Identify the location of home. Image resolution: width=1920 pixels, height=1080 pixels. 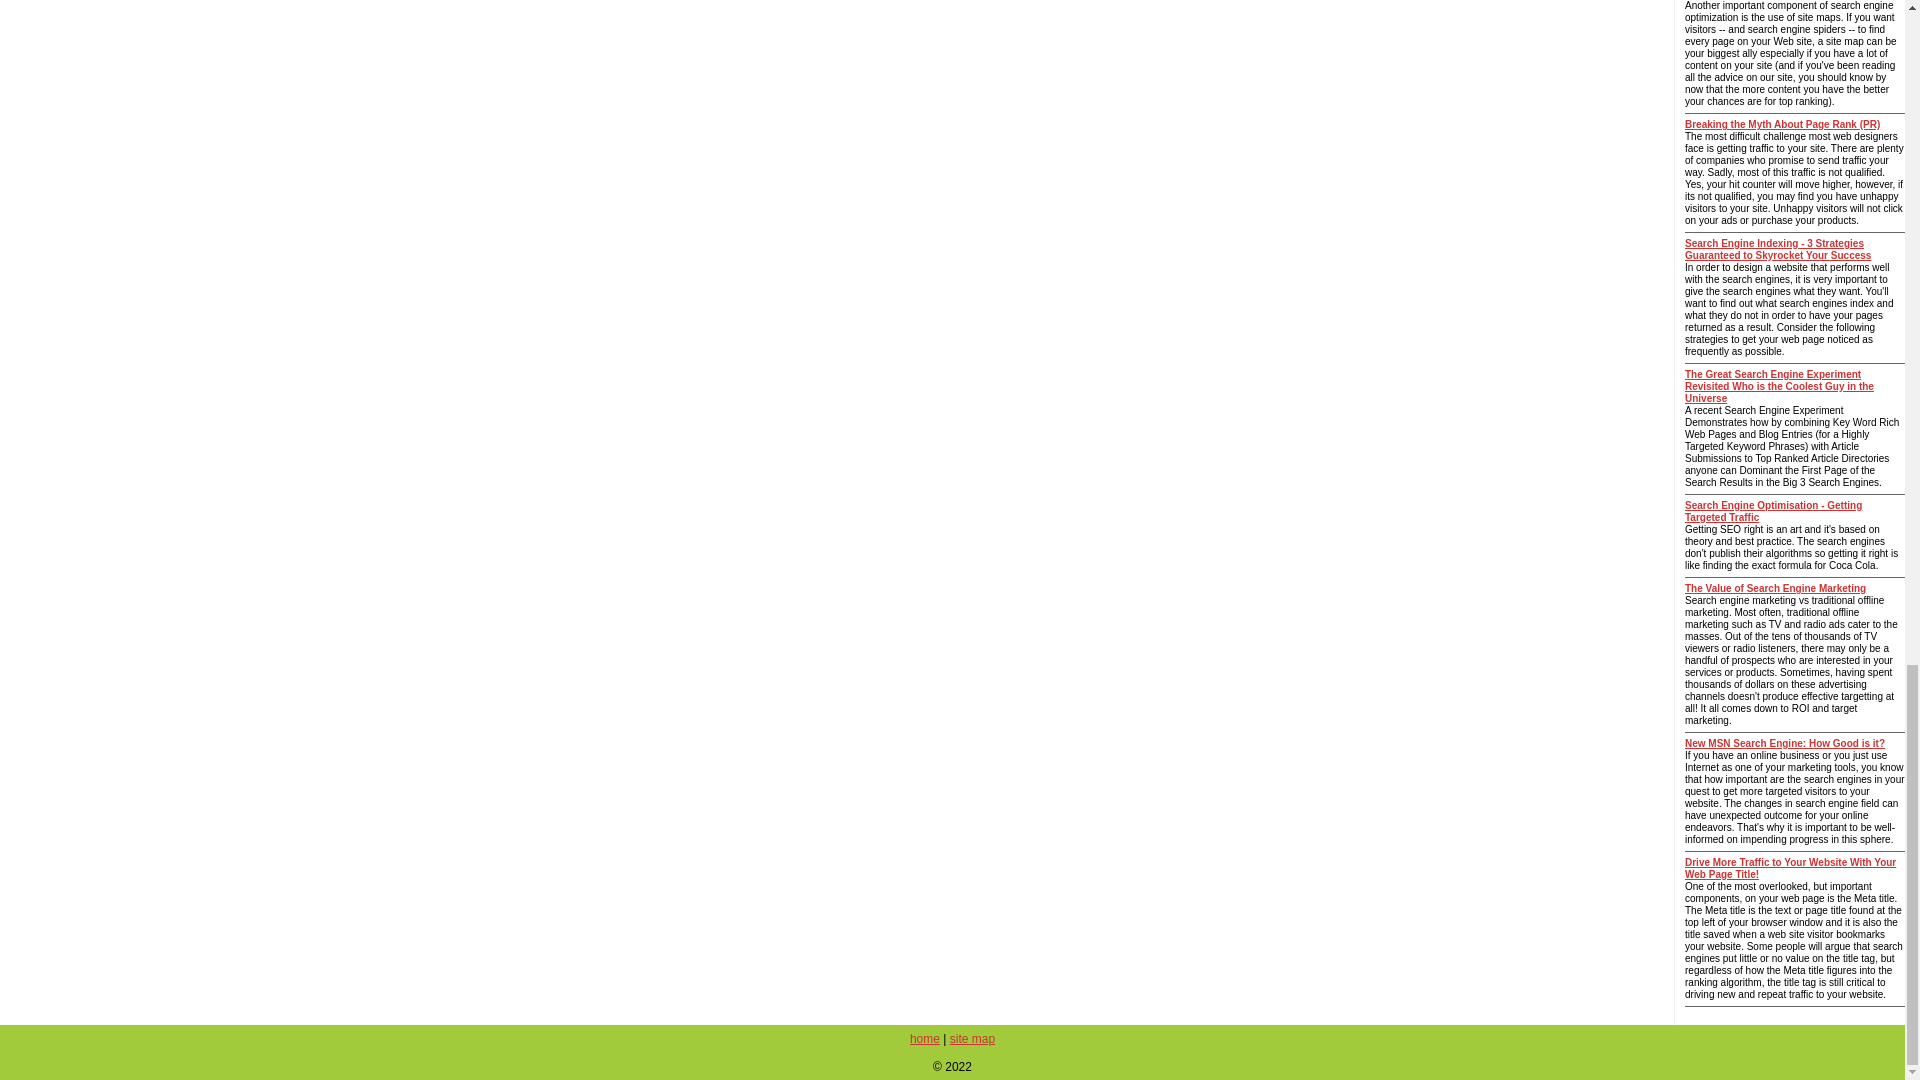
(925, 1039).